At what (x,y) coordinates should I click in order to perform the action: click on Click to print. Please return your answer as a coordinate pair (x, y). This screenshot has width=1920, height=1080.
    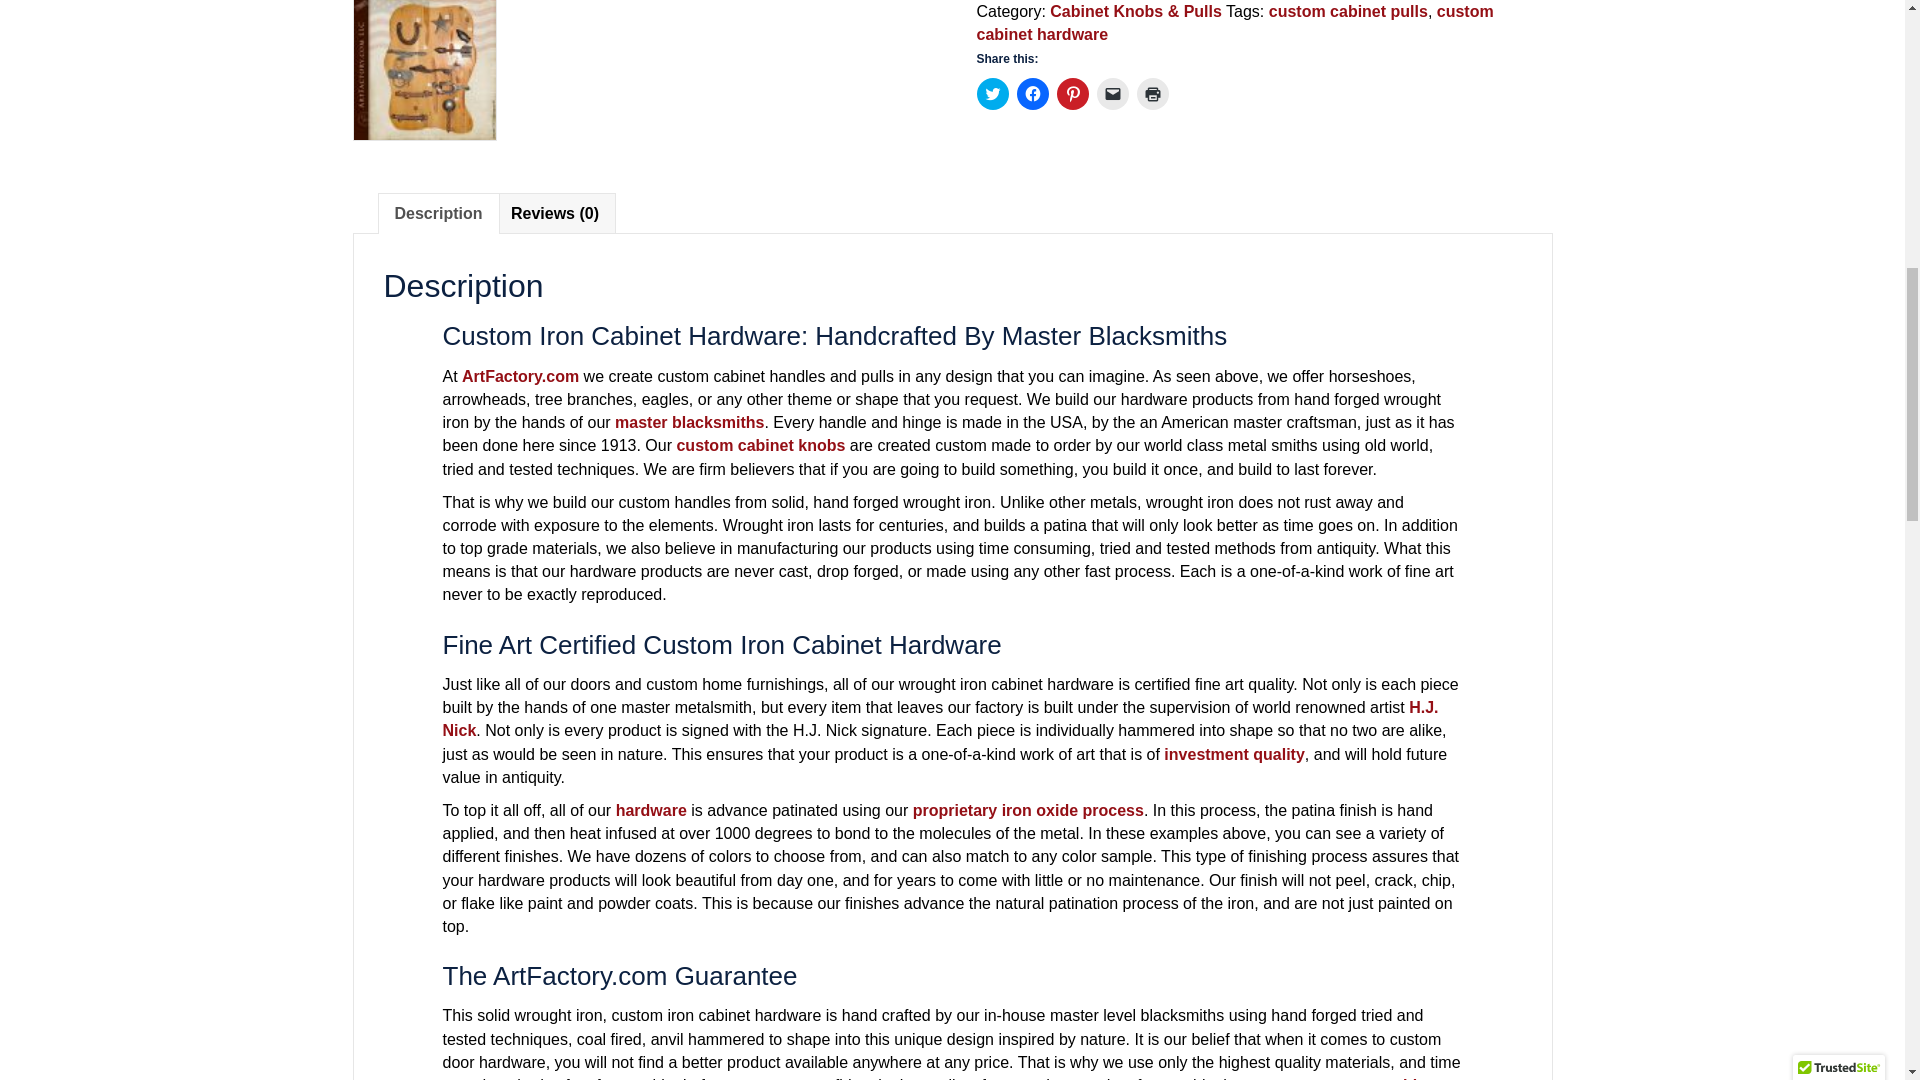
    Looking at the image, I should click on (1152, 94).